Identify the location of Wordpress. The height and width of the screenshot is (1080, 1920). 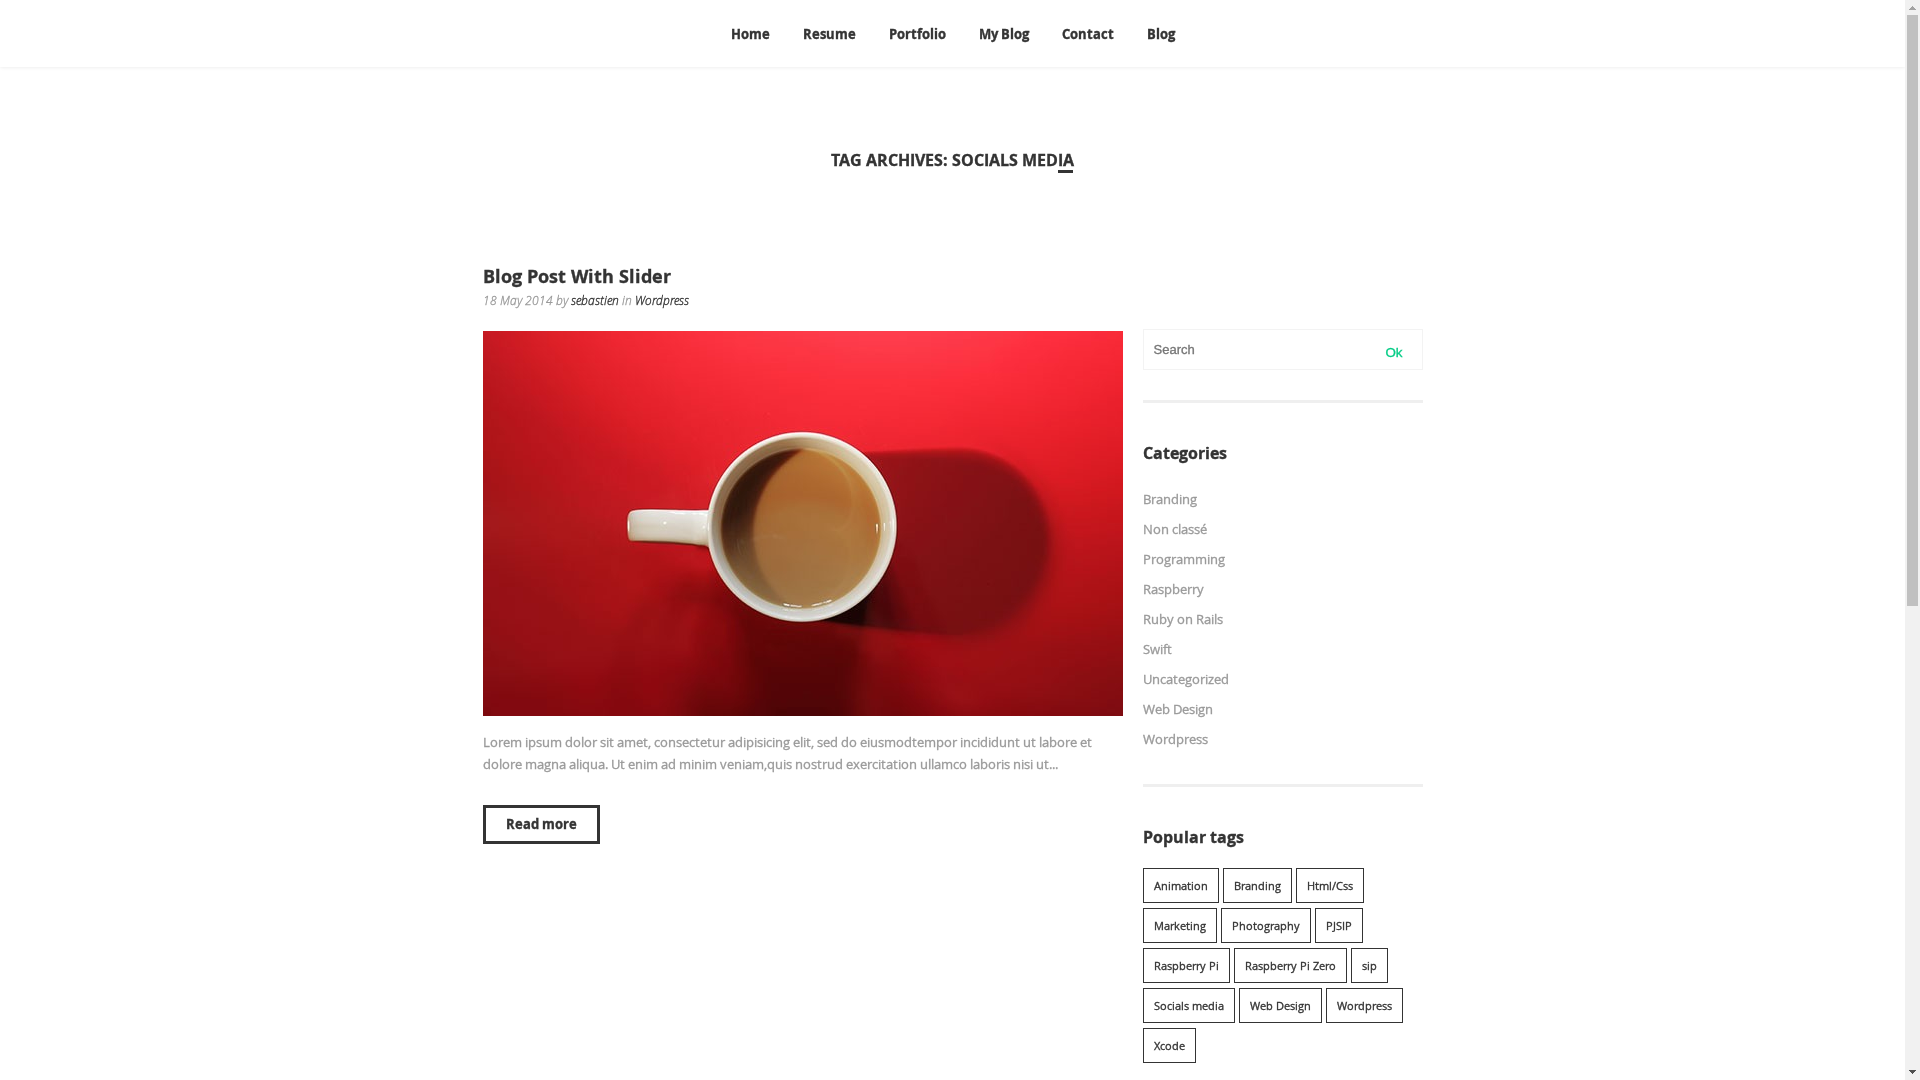
(661, 300).